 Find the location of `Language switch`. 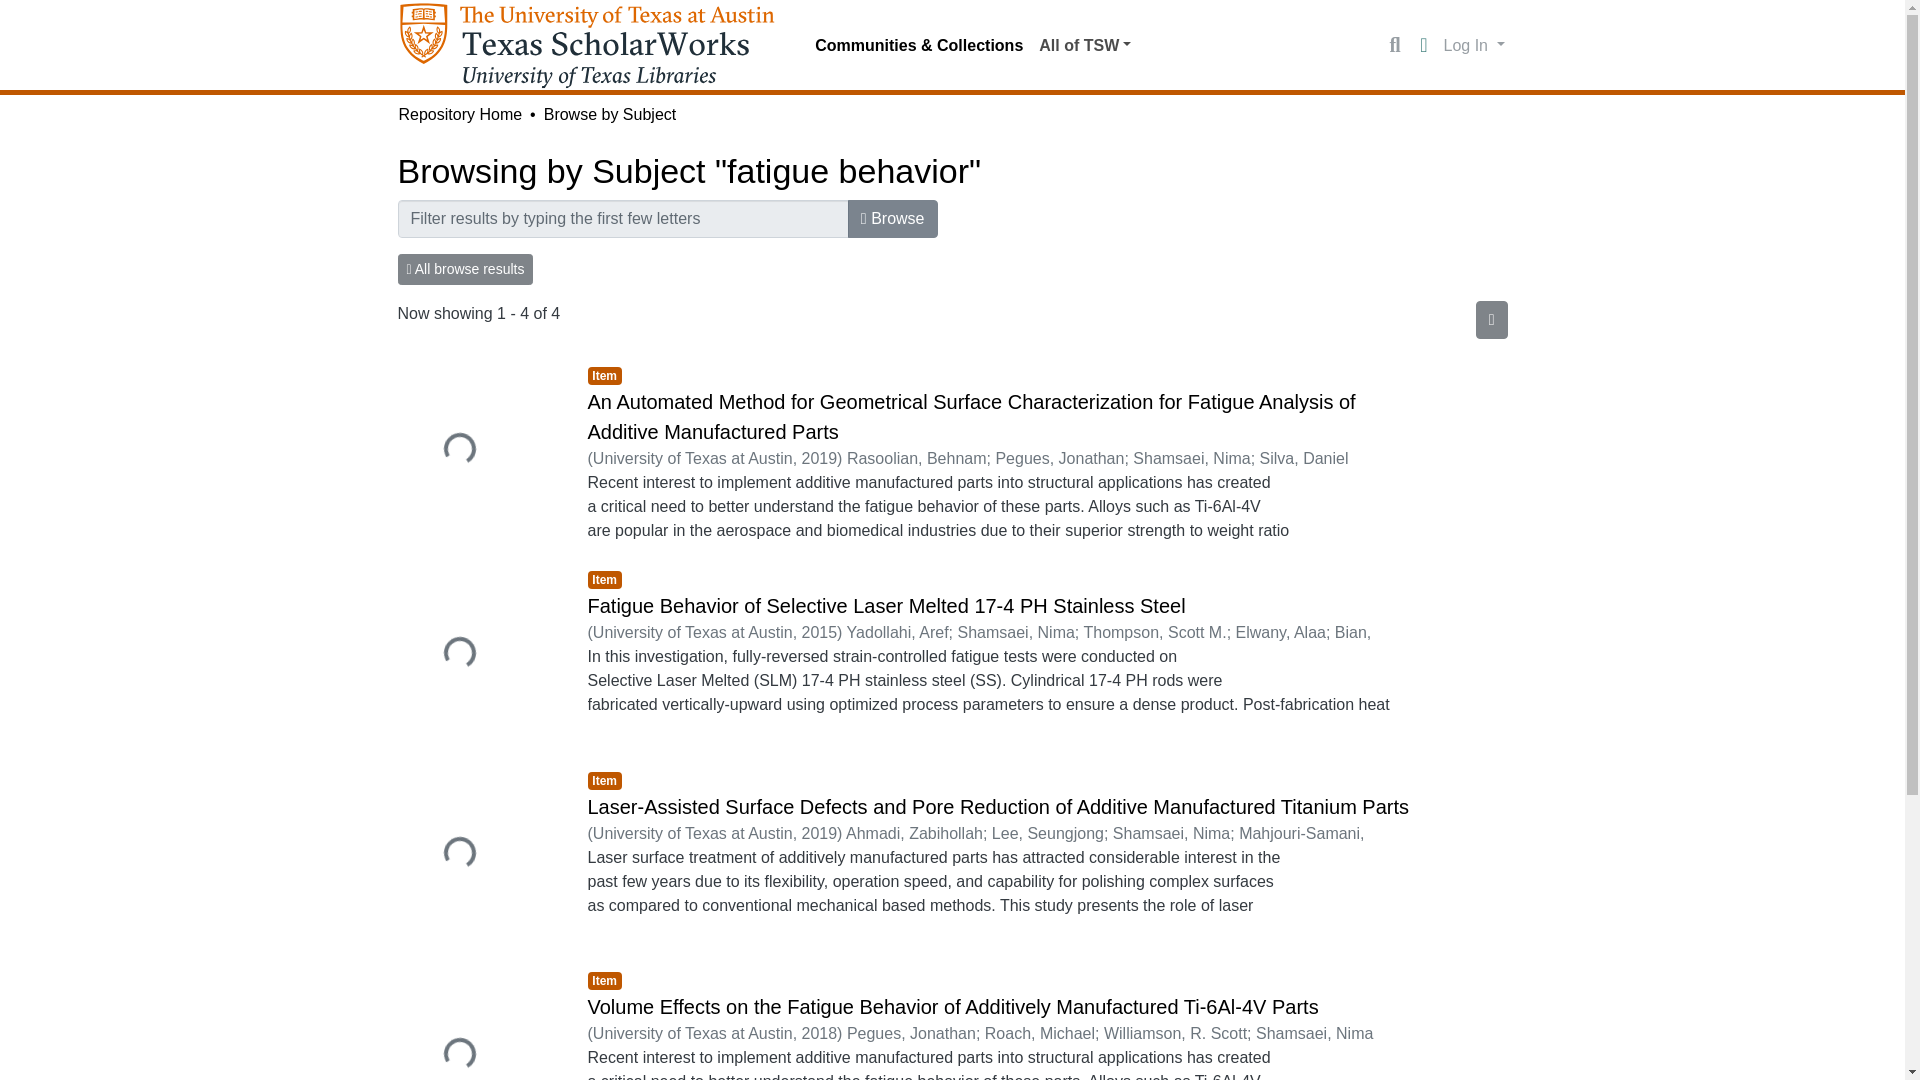

Language switch is located at coordinates (1424, 46).